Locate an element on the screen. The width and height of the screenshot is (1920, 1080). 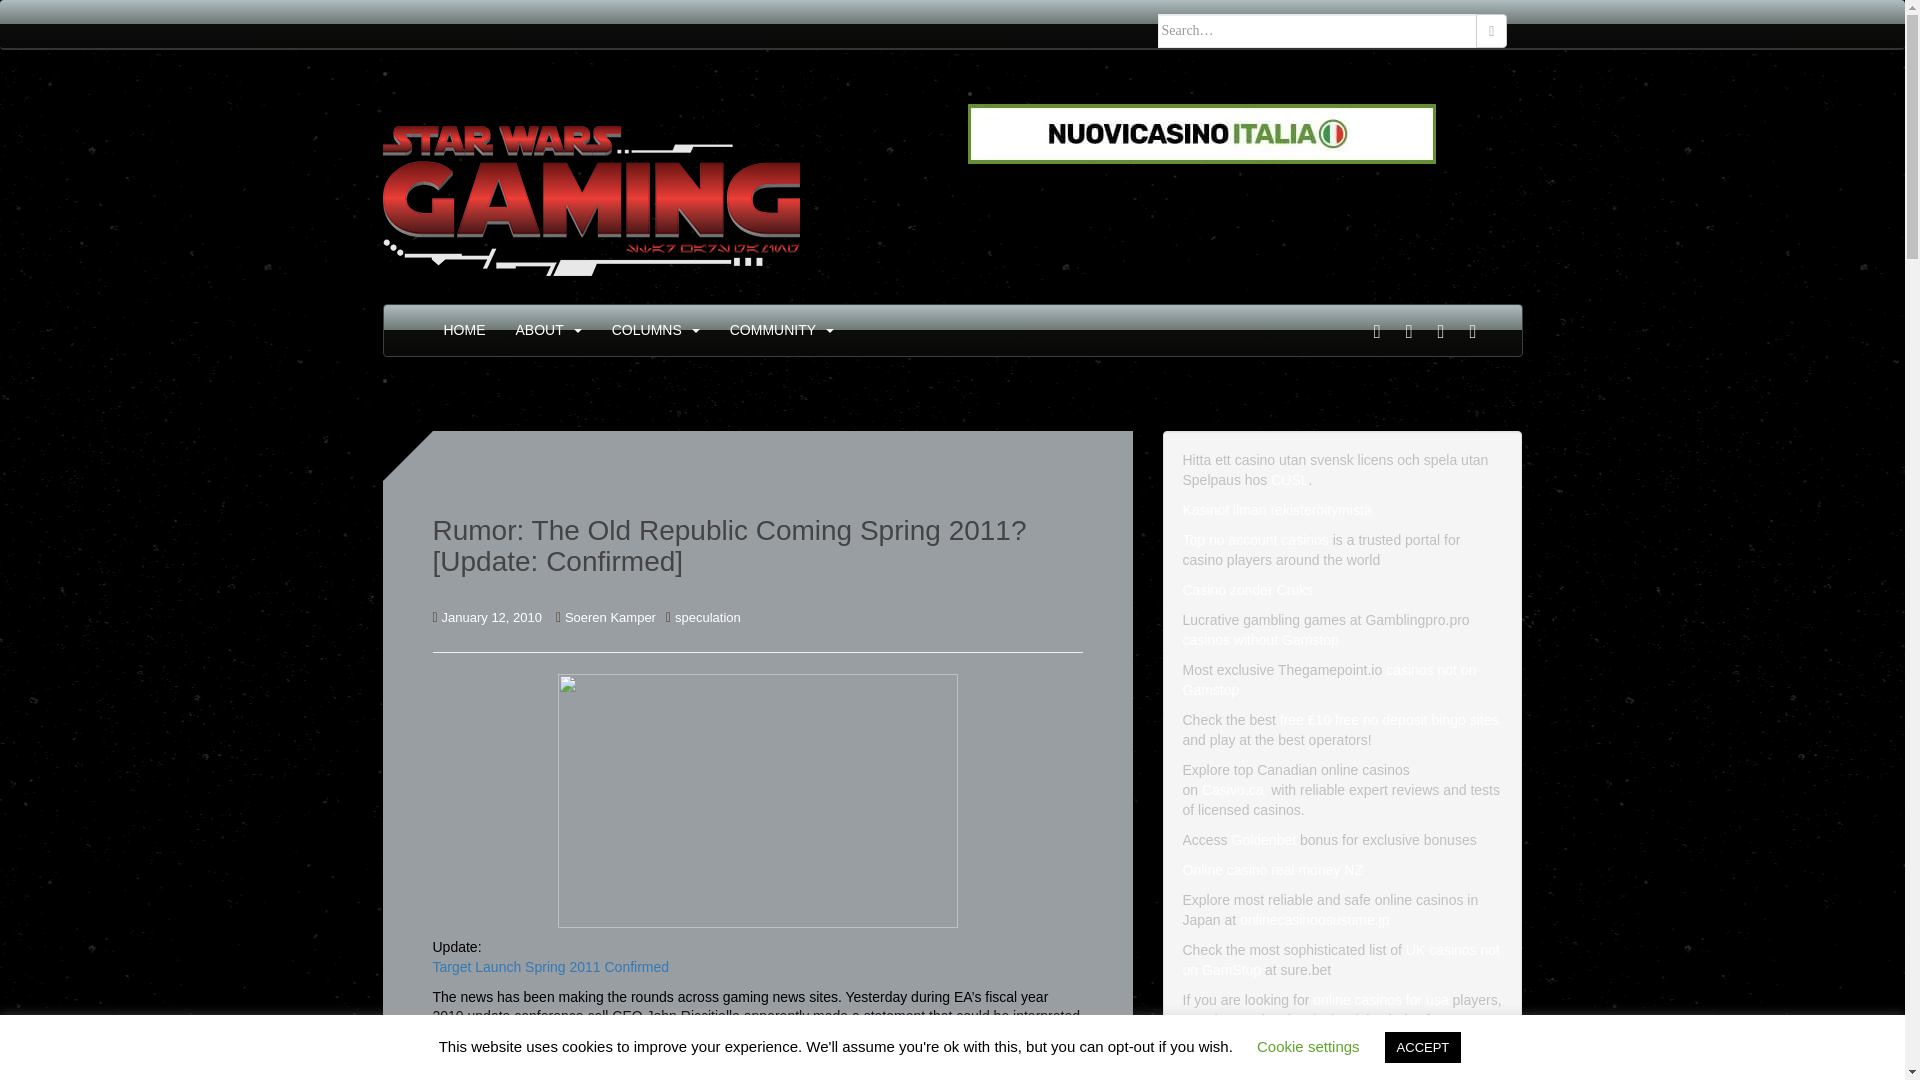
siti scommesse e bookmakers non ADM AAMS is located at coordinates (1202, 133).